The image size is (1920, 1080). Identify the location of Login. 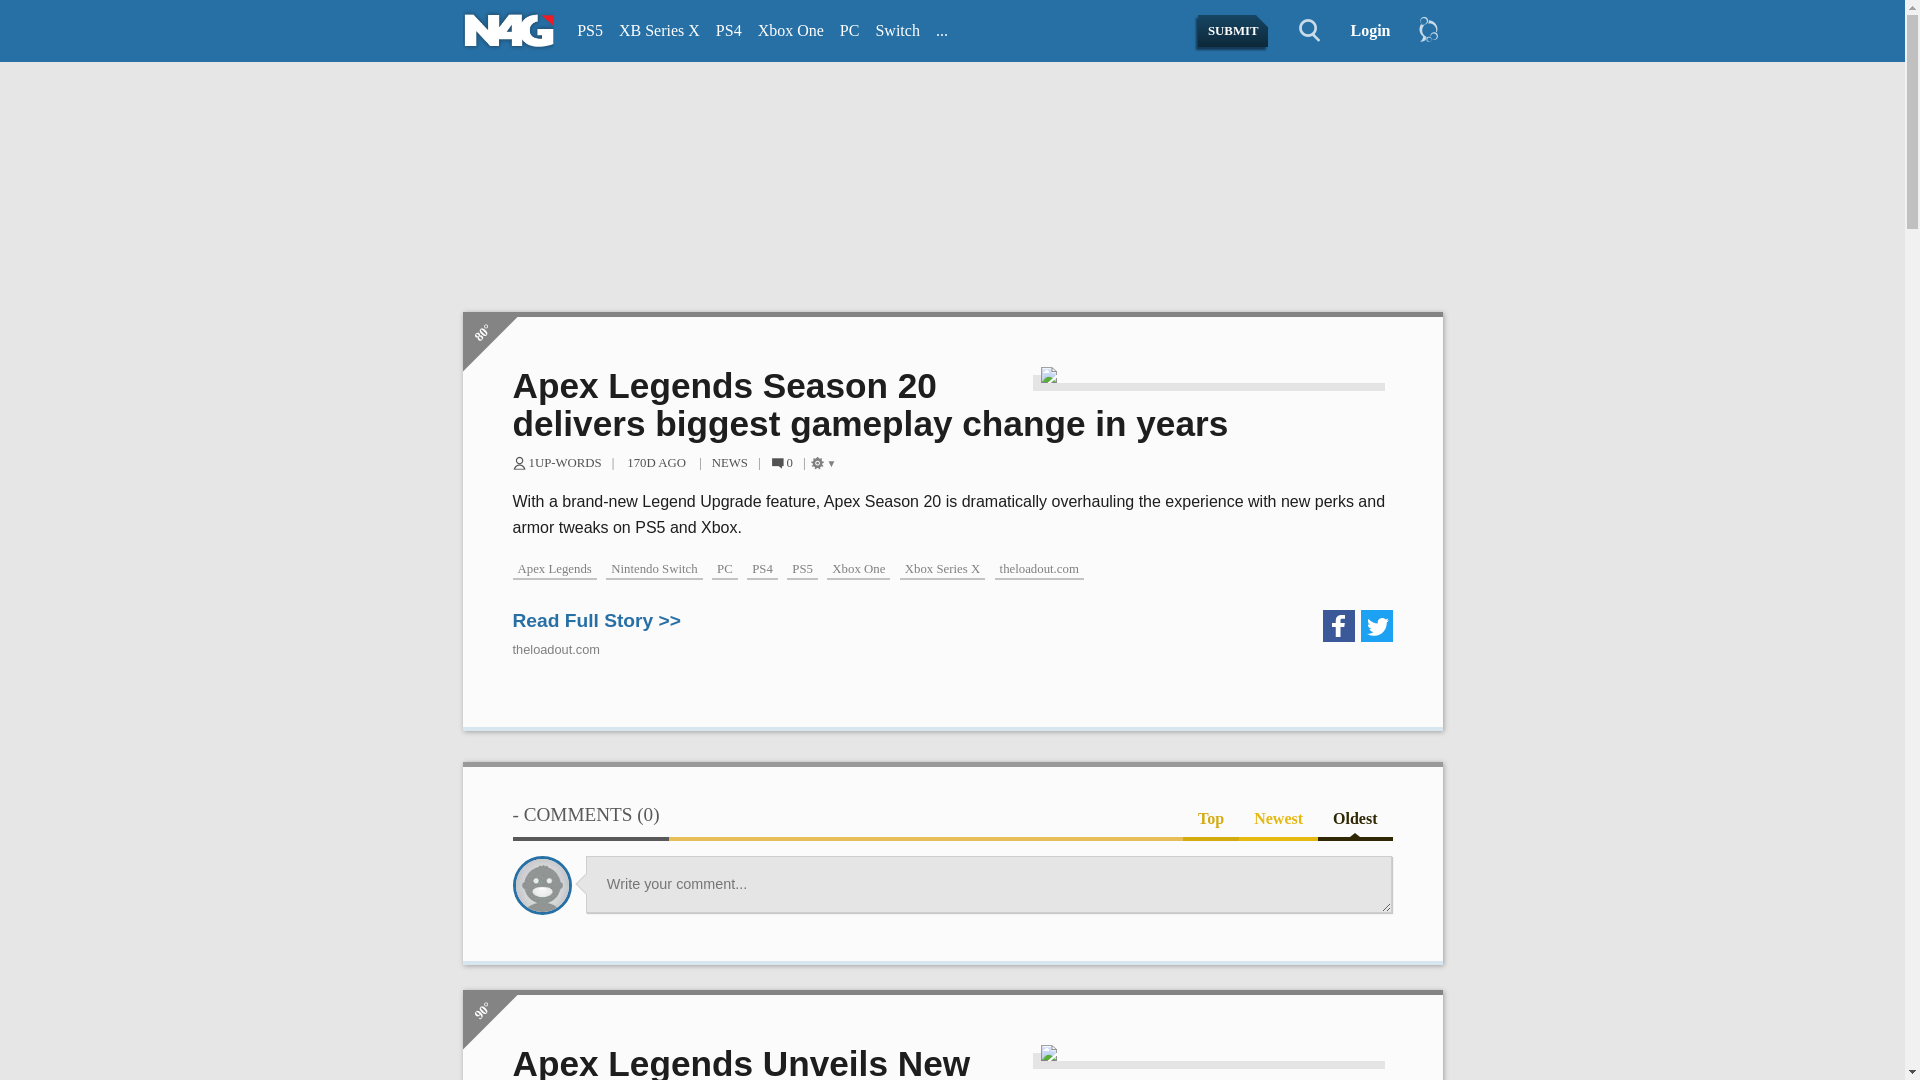
(1362, 31).